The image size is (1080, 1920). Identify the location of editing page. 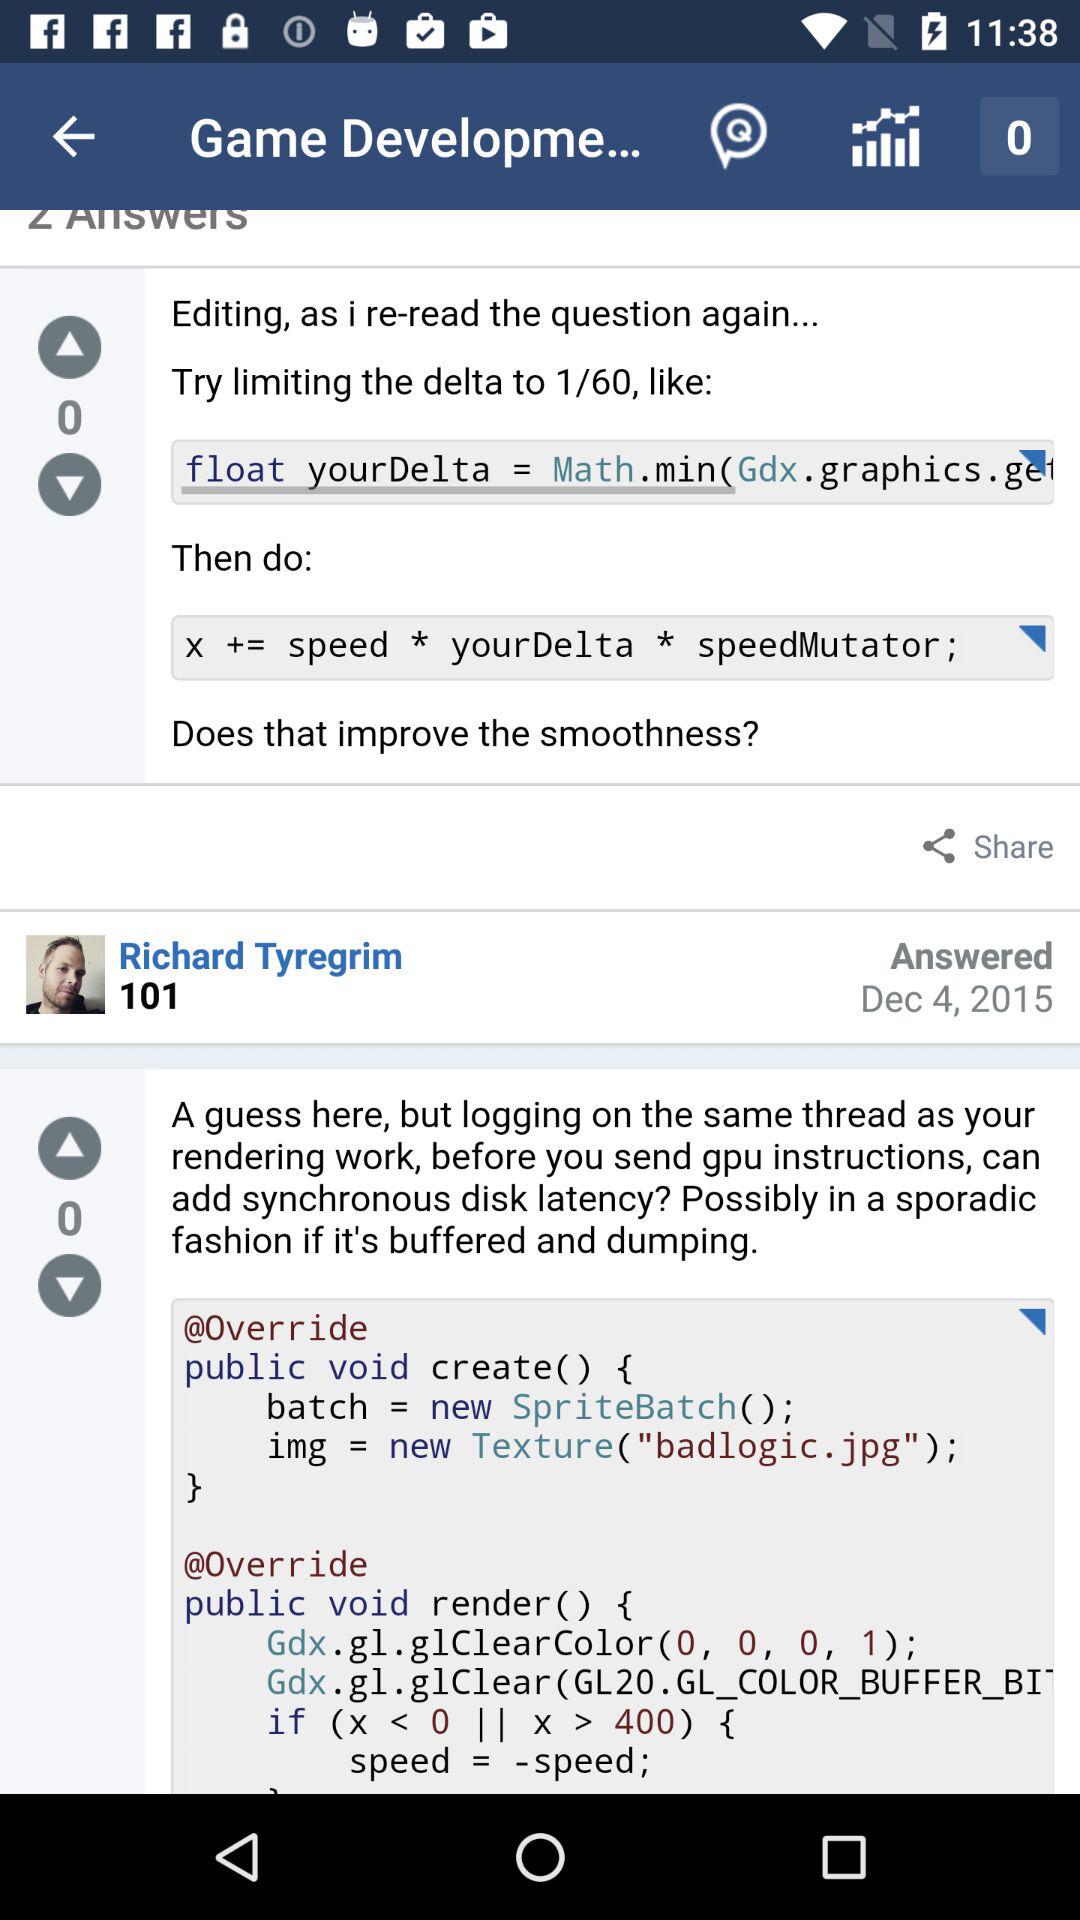
(70, 346).